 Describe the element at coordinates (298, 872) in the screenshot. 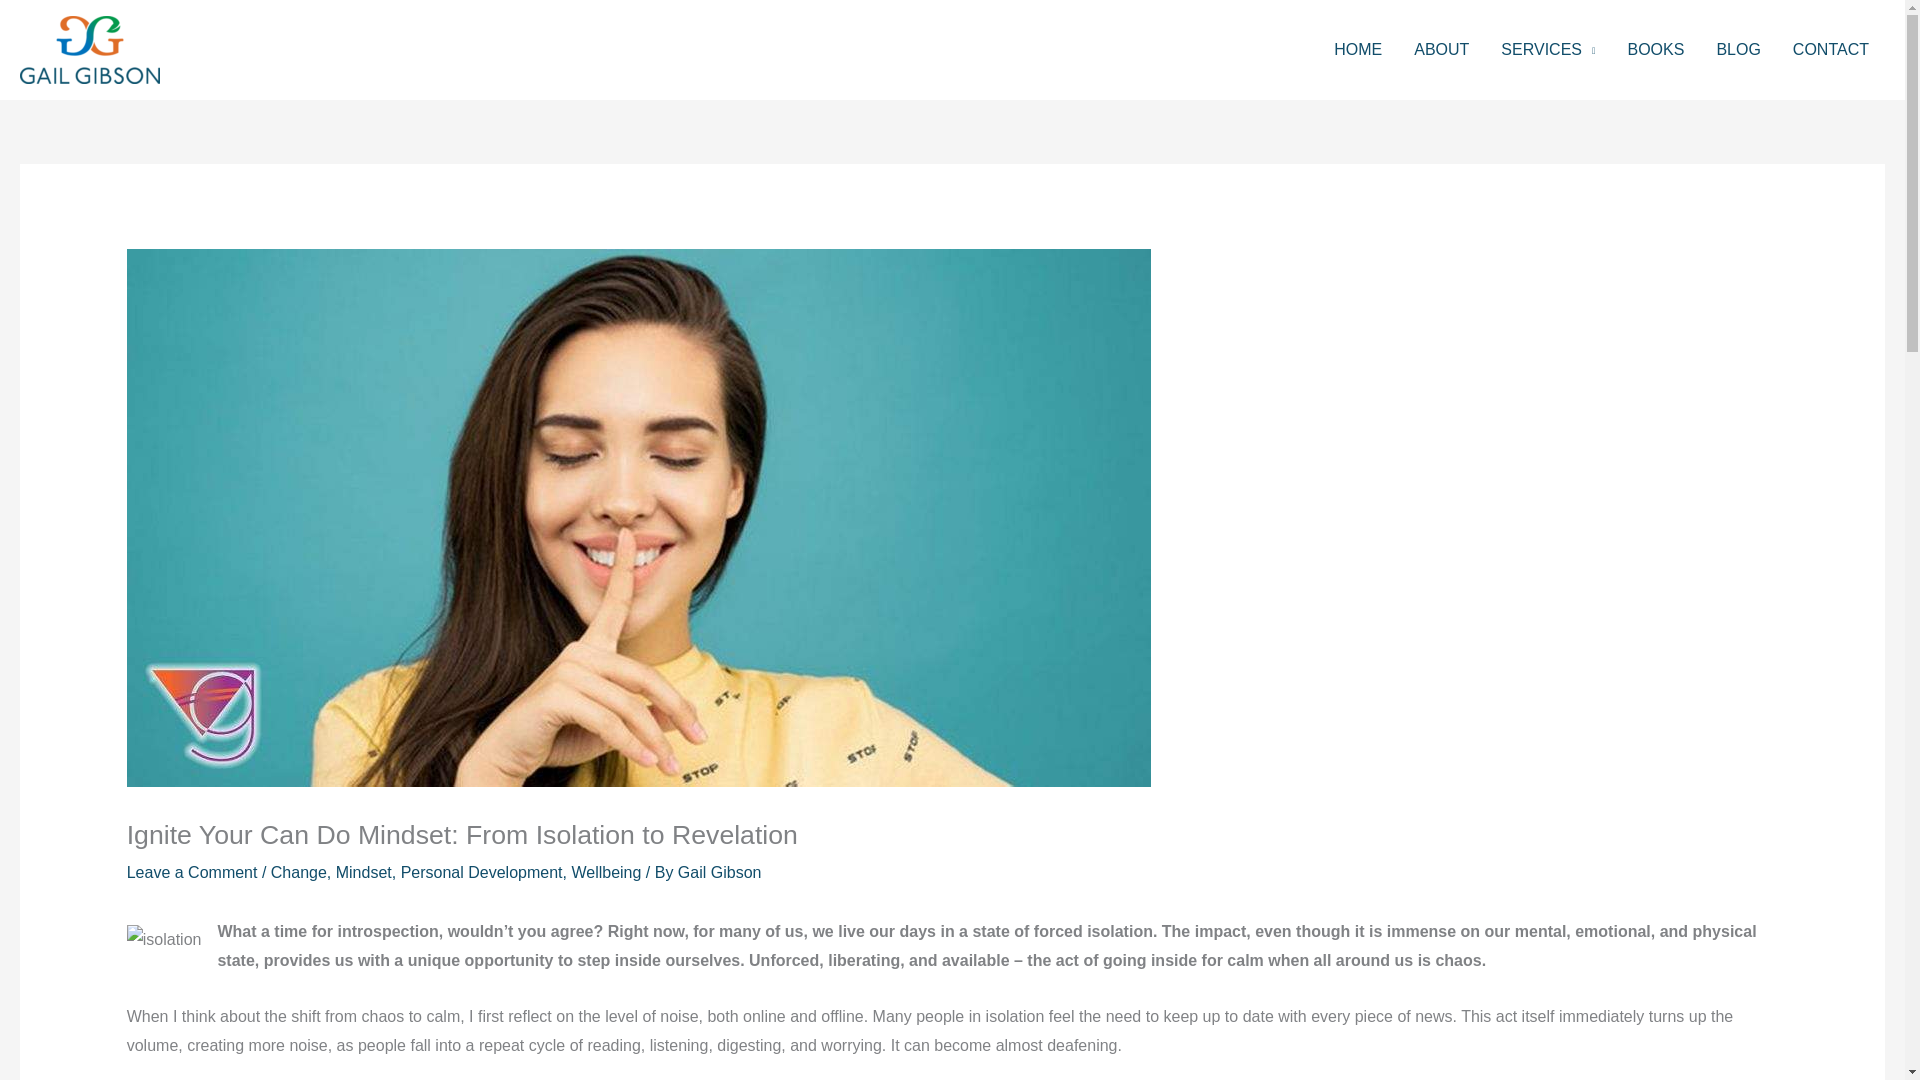

I see `Change` at that location.